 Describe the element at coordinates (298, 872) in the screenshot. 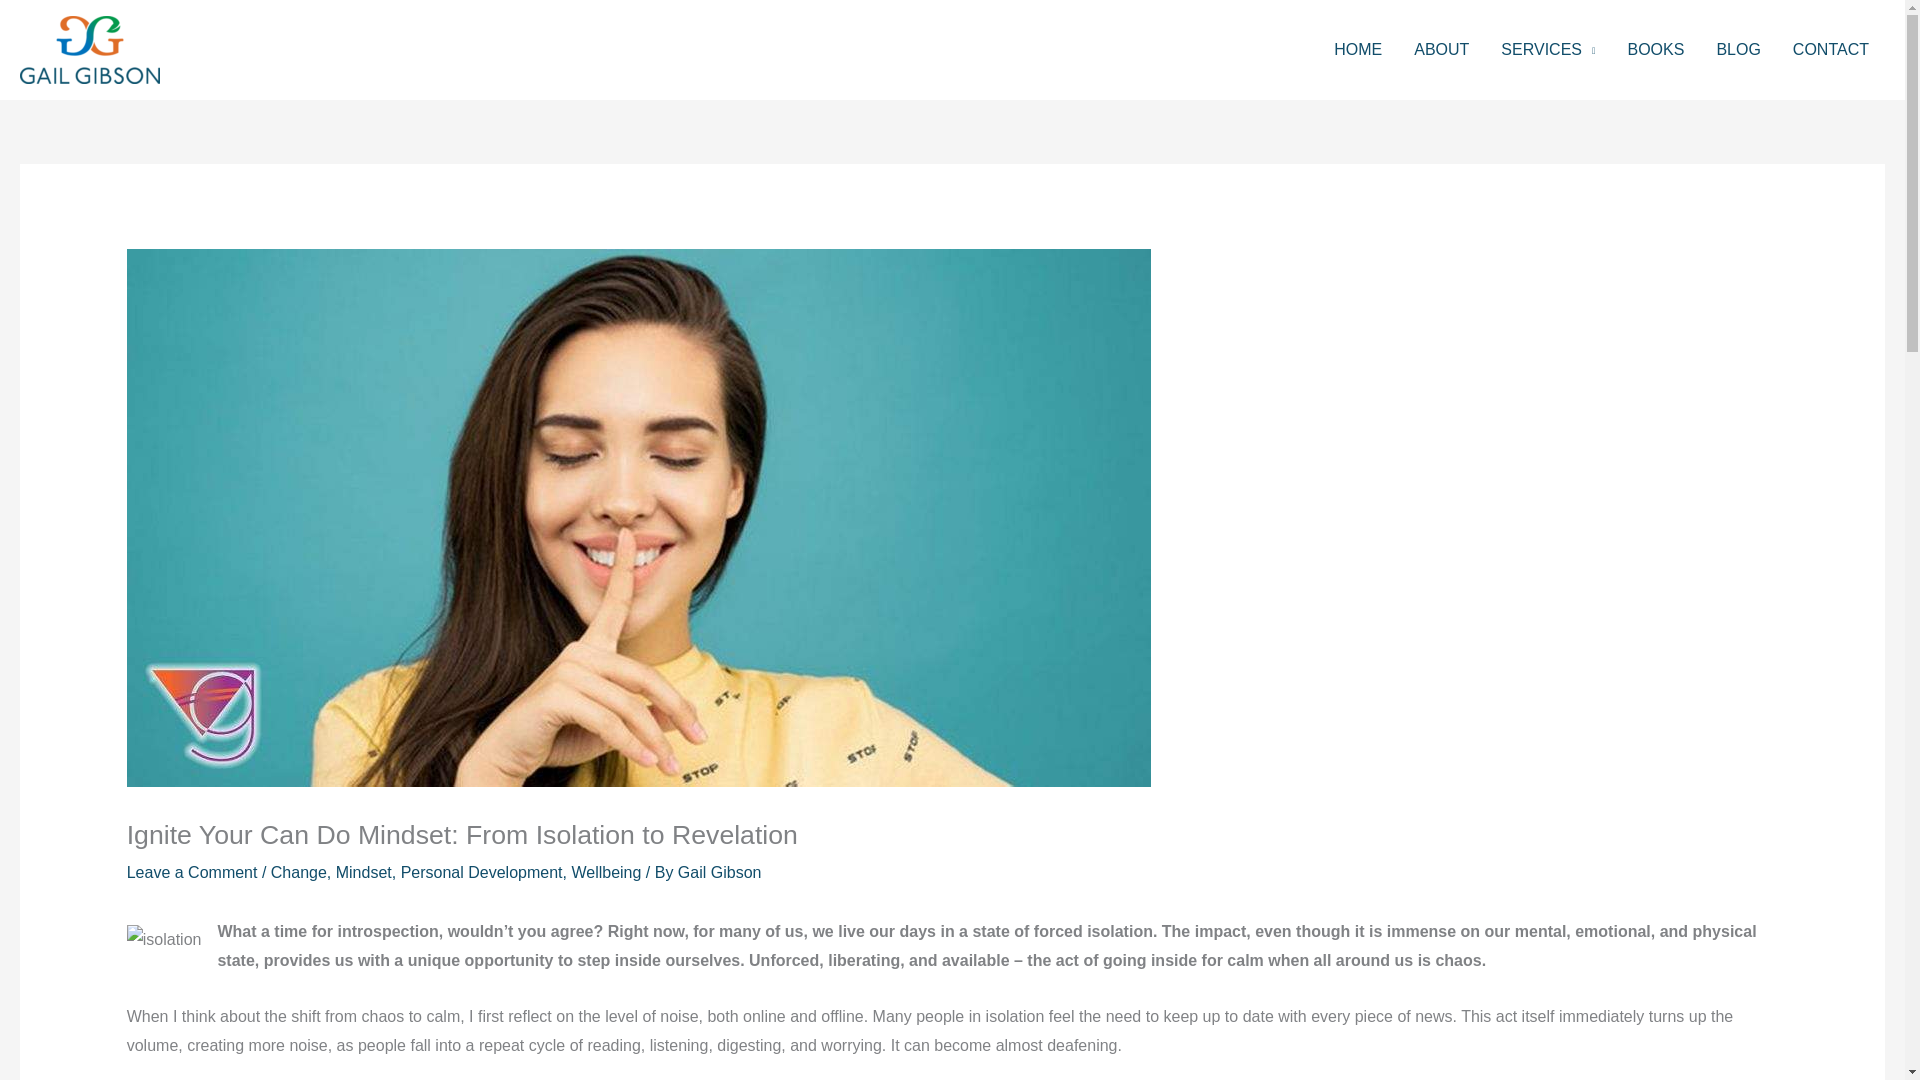

I see `Change` at that location.